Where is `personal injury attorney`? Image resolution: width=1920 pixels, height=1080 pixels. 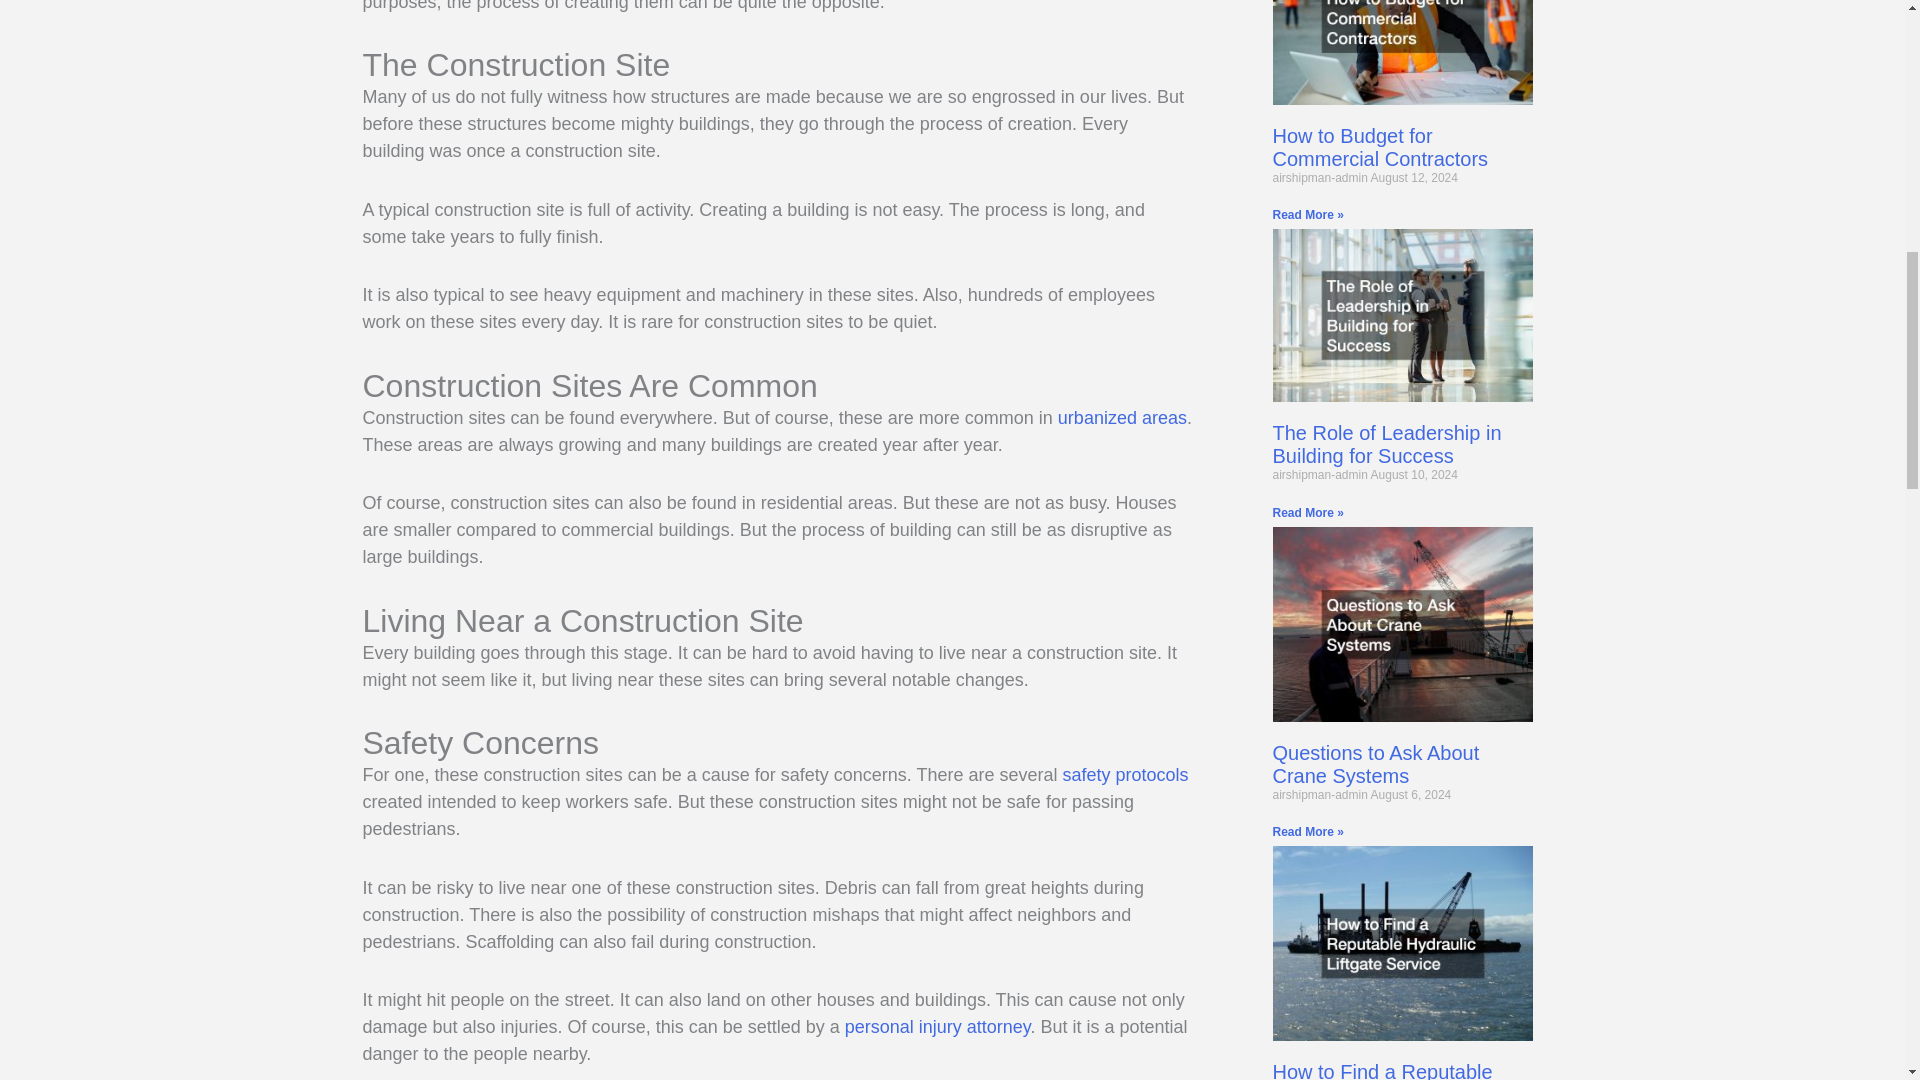
personal injury attorney is located at coordinates (938, 1026).